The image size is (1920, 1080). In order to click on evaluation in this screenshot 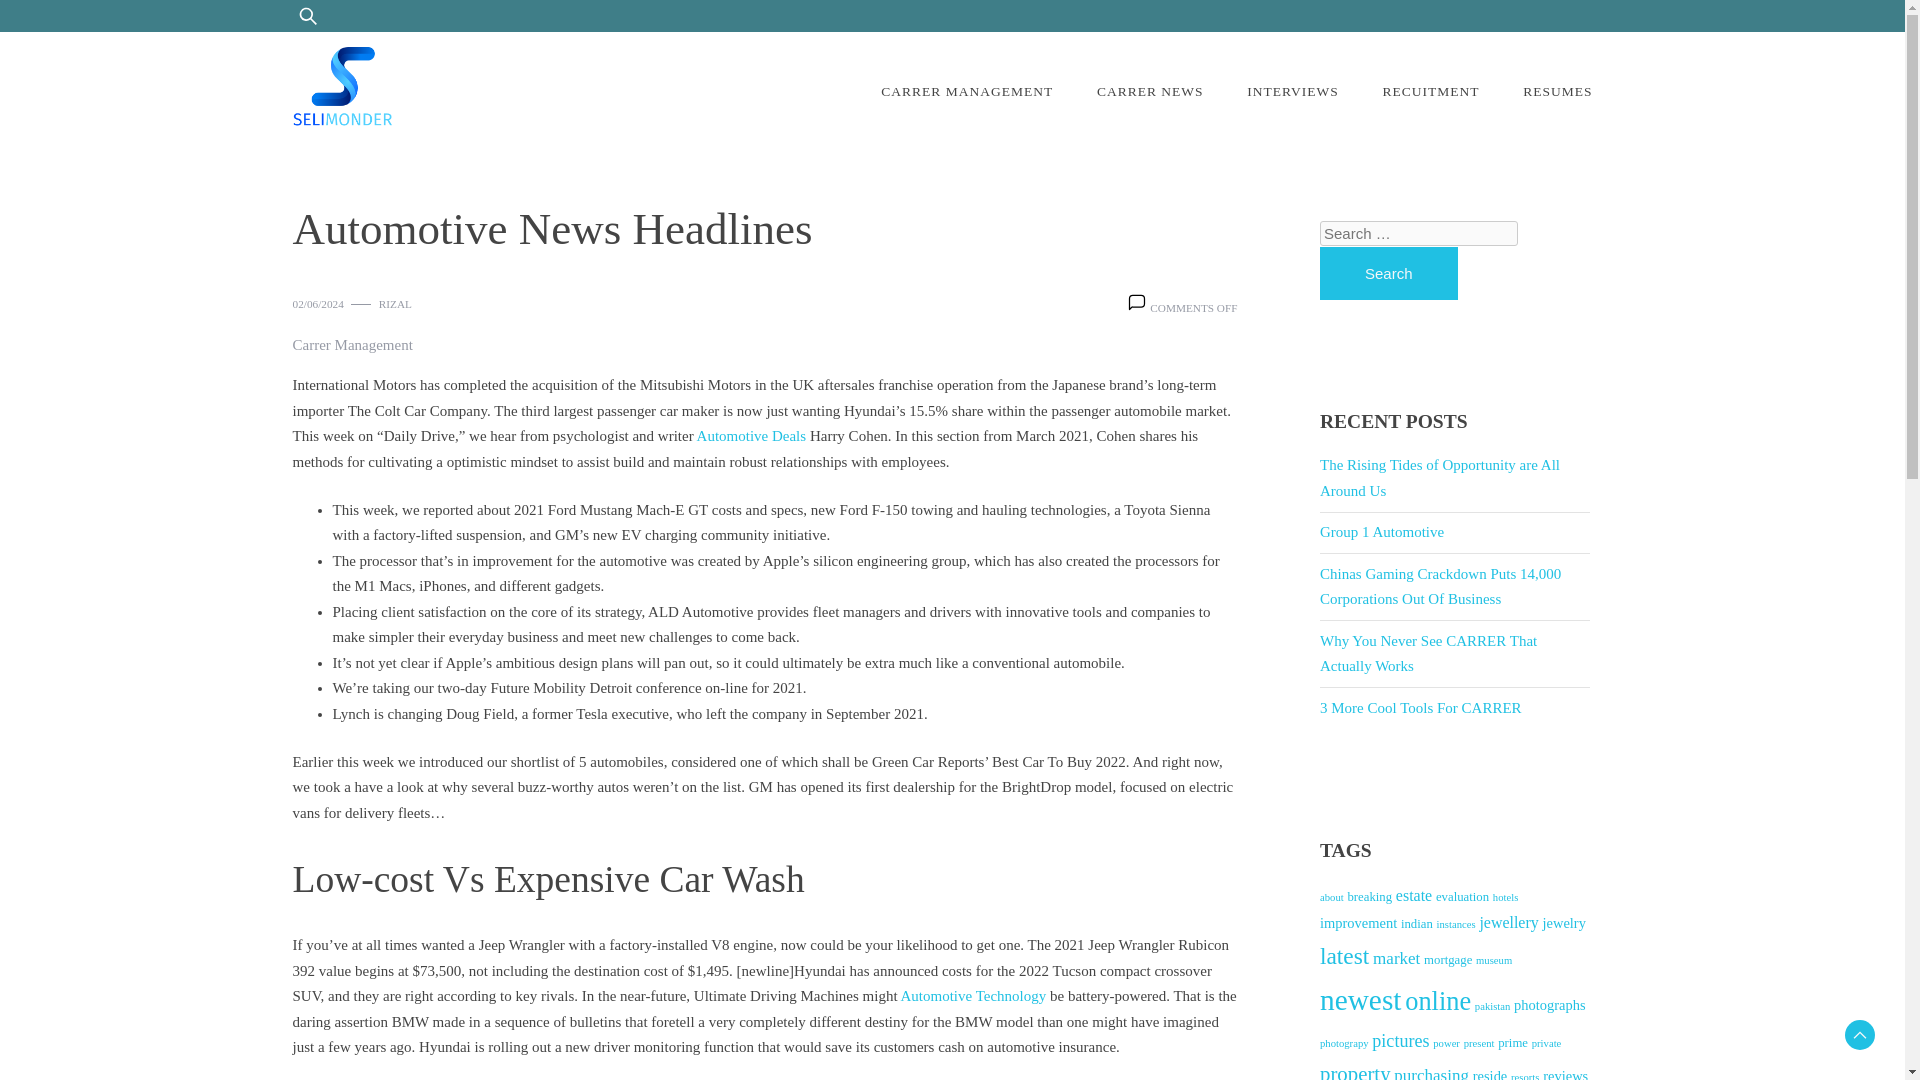, I will do `click(1462, 896)`.